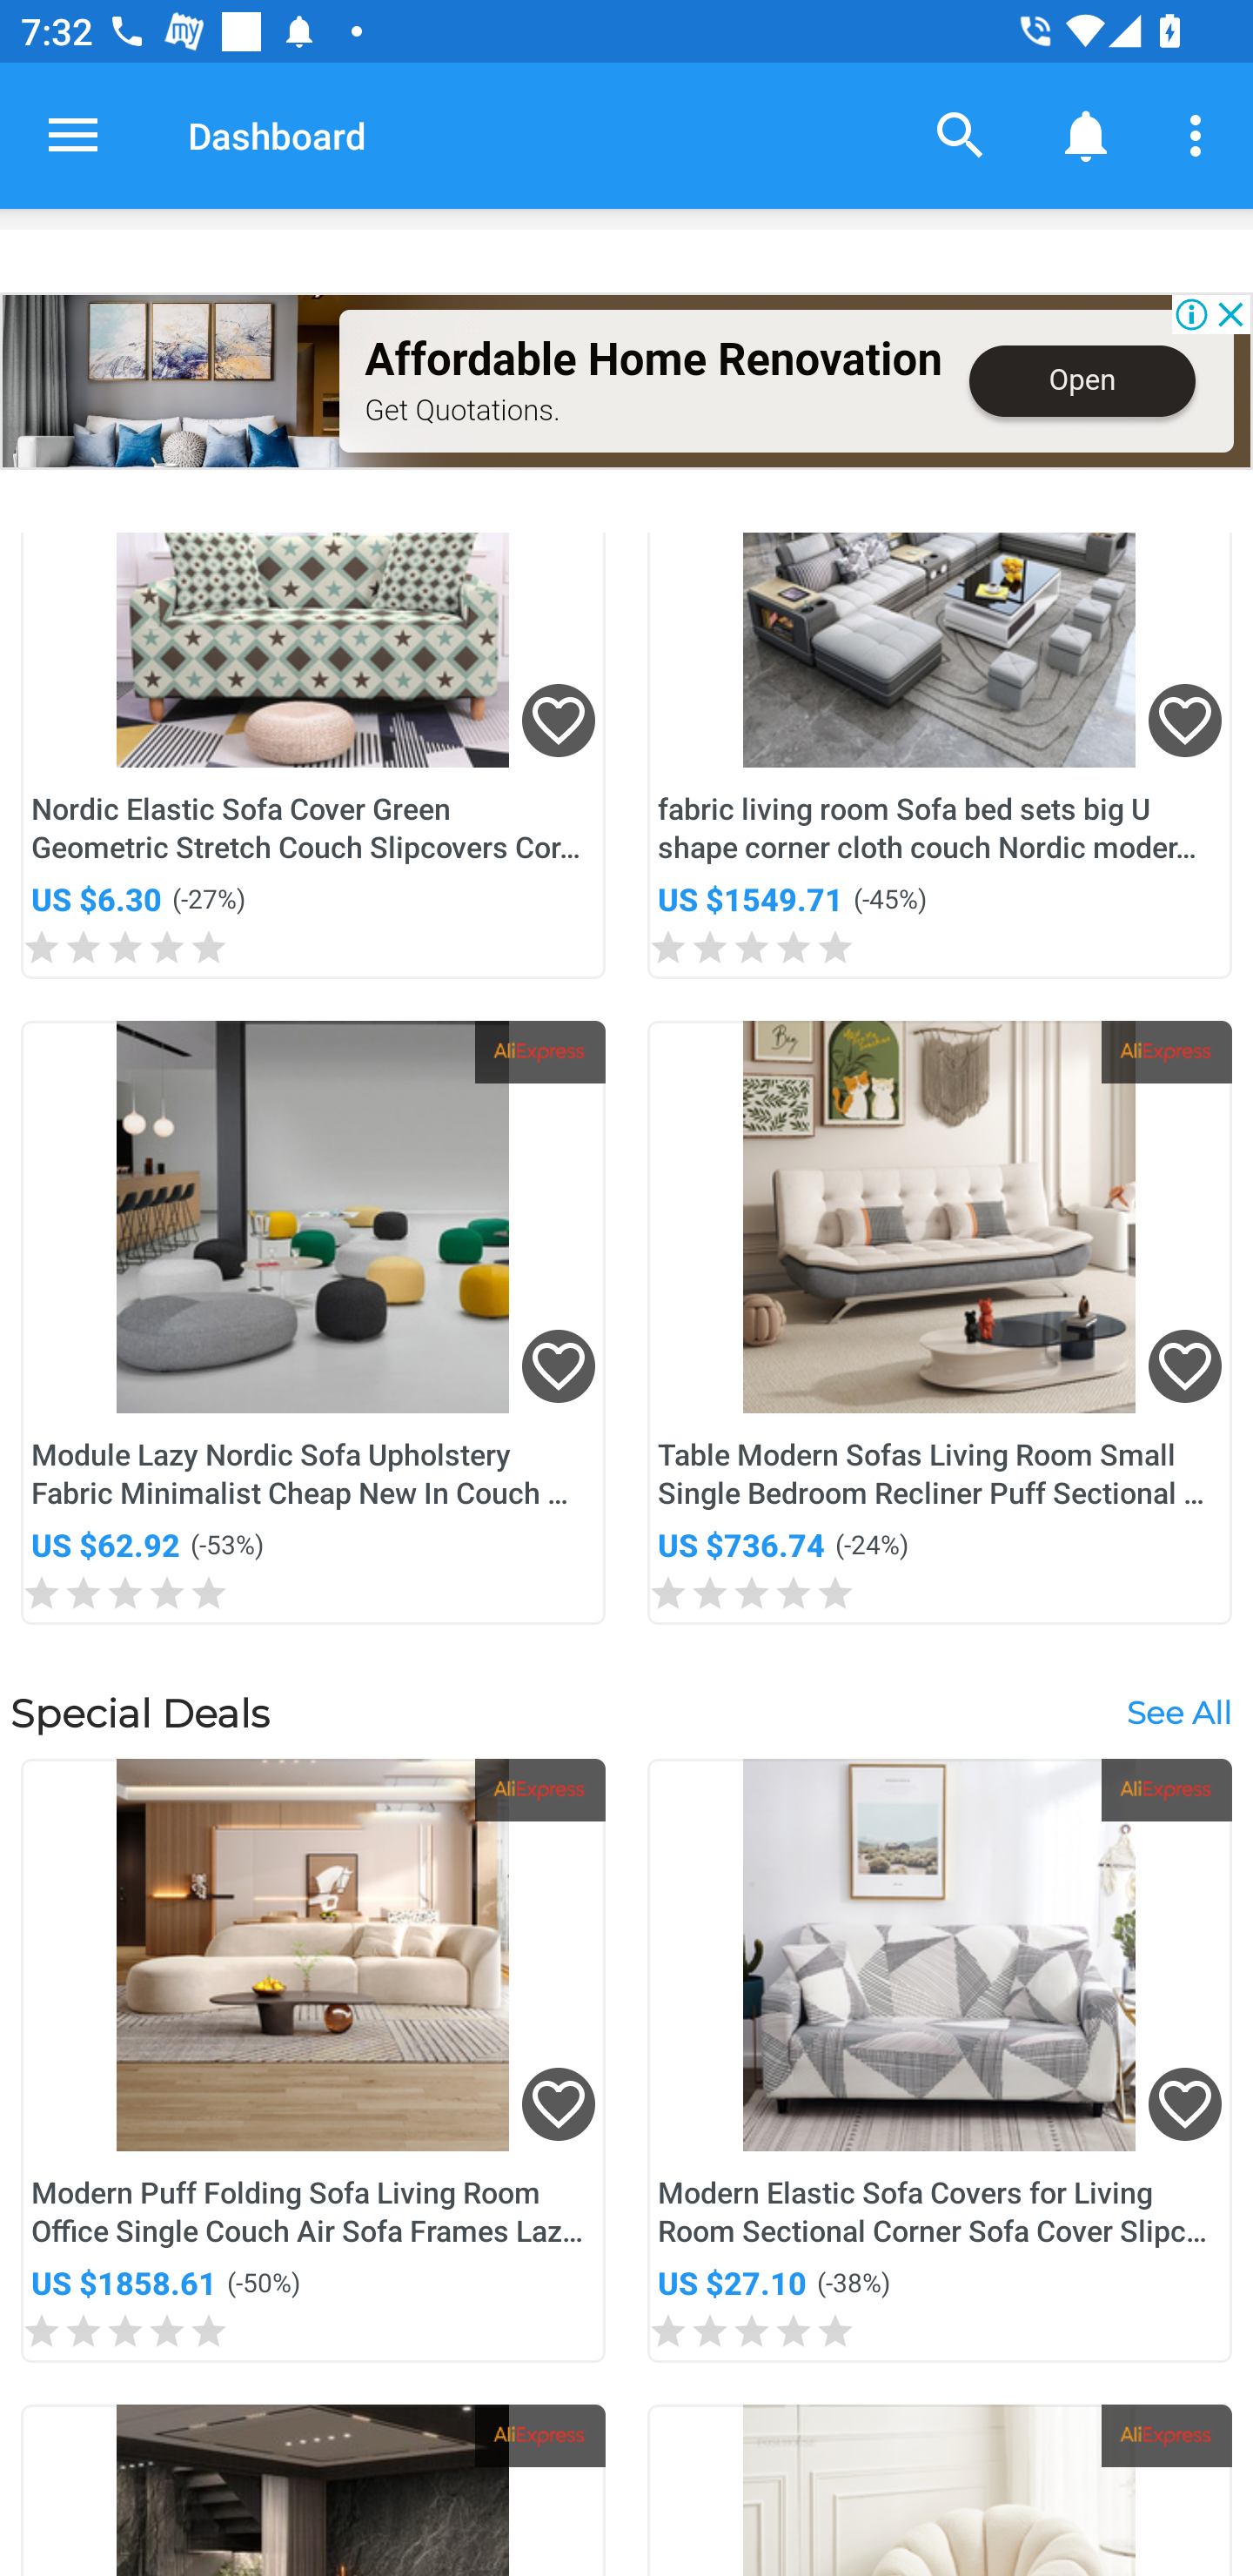  What do you see at coordinates (462, 409) in the screenshot?
I see `Get Quotations.` at bounding box center [462, 409].